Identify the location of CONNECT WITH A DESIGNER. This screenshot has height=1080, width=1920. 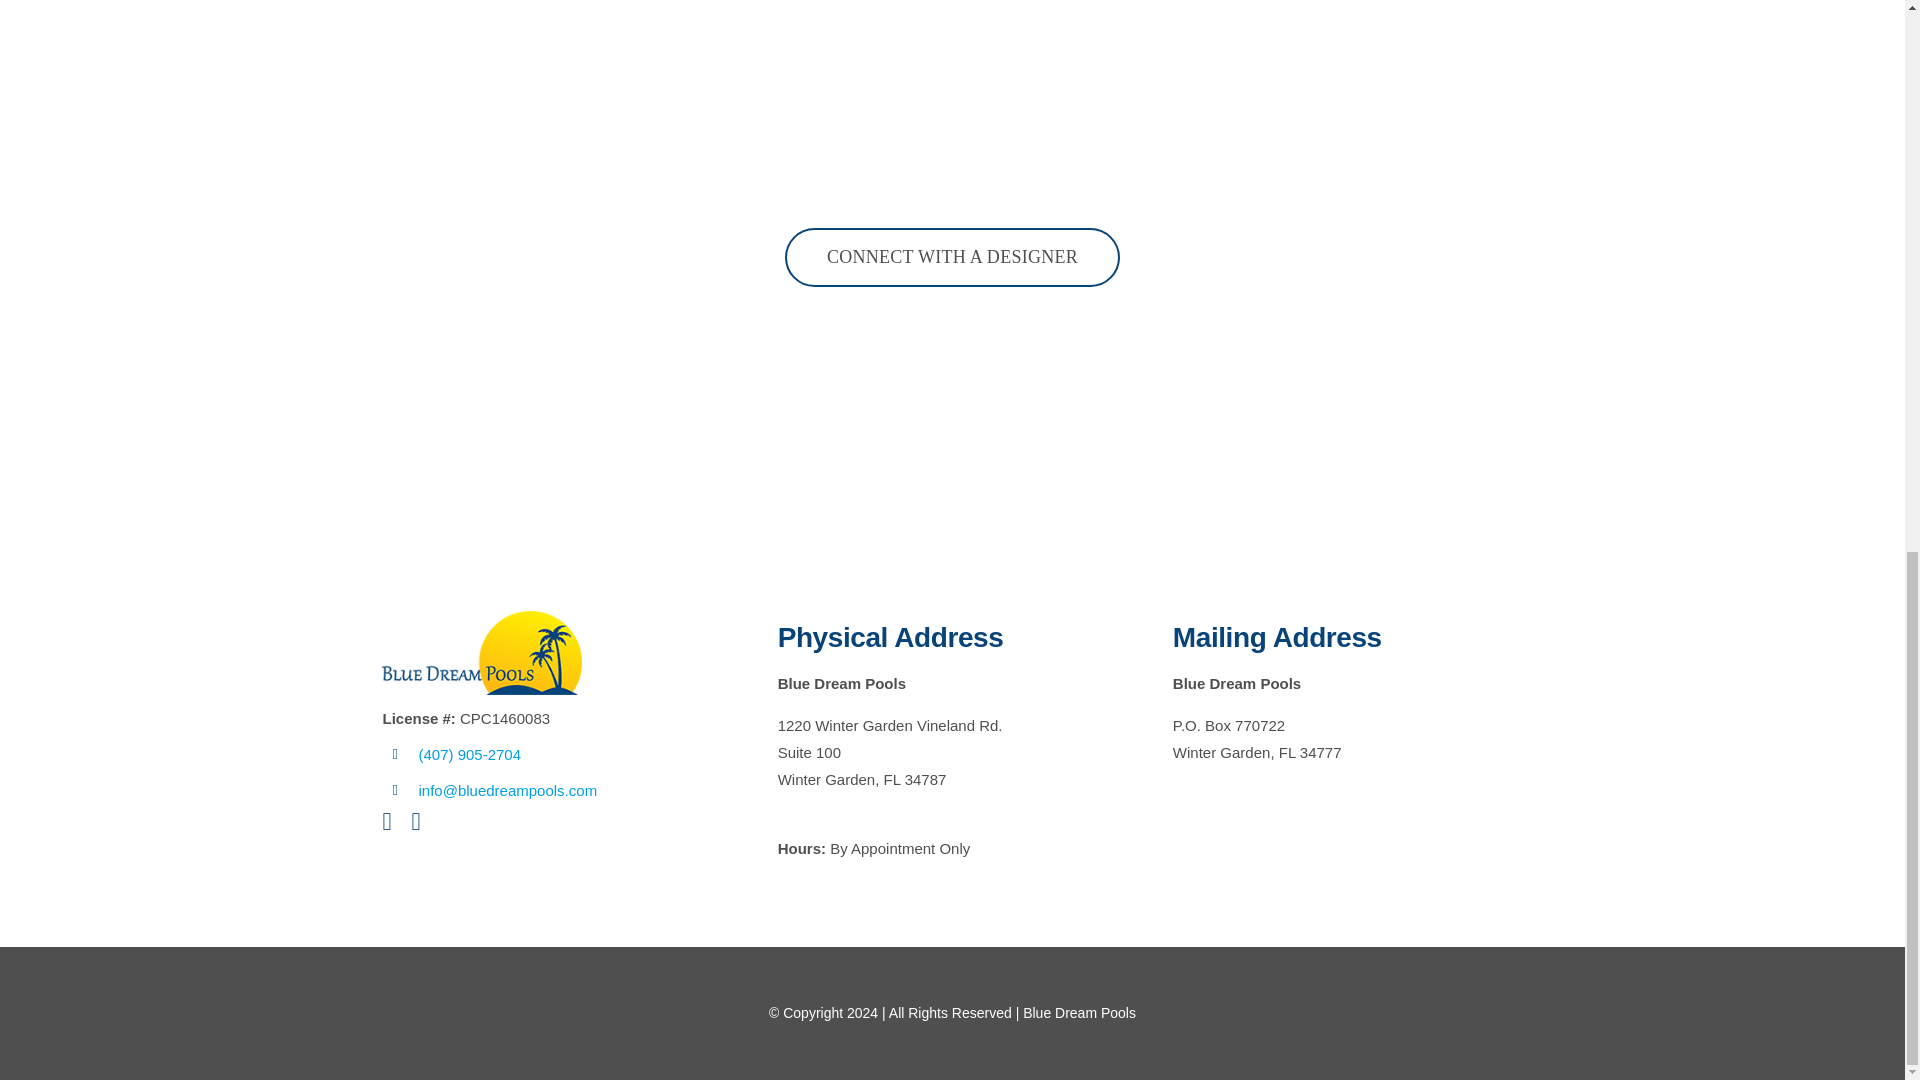
(952, 257).